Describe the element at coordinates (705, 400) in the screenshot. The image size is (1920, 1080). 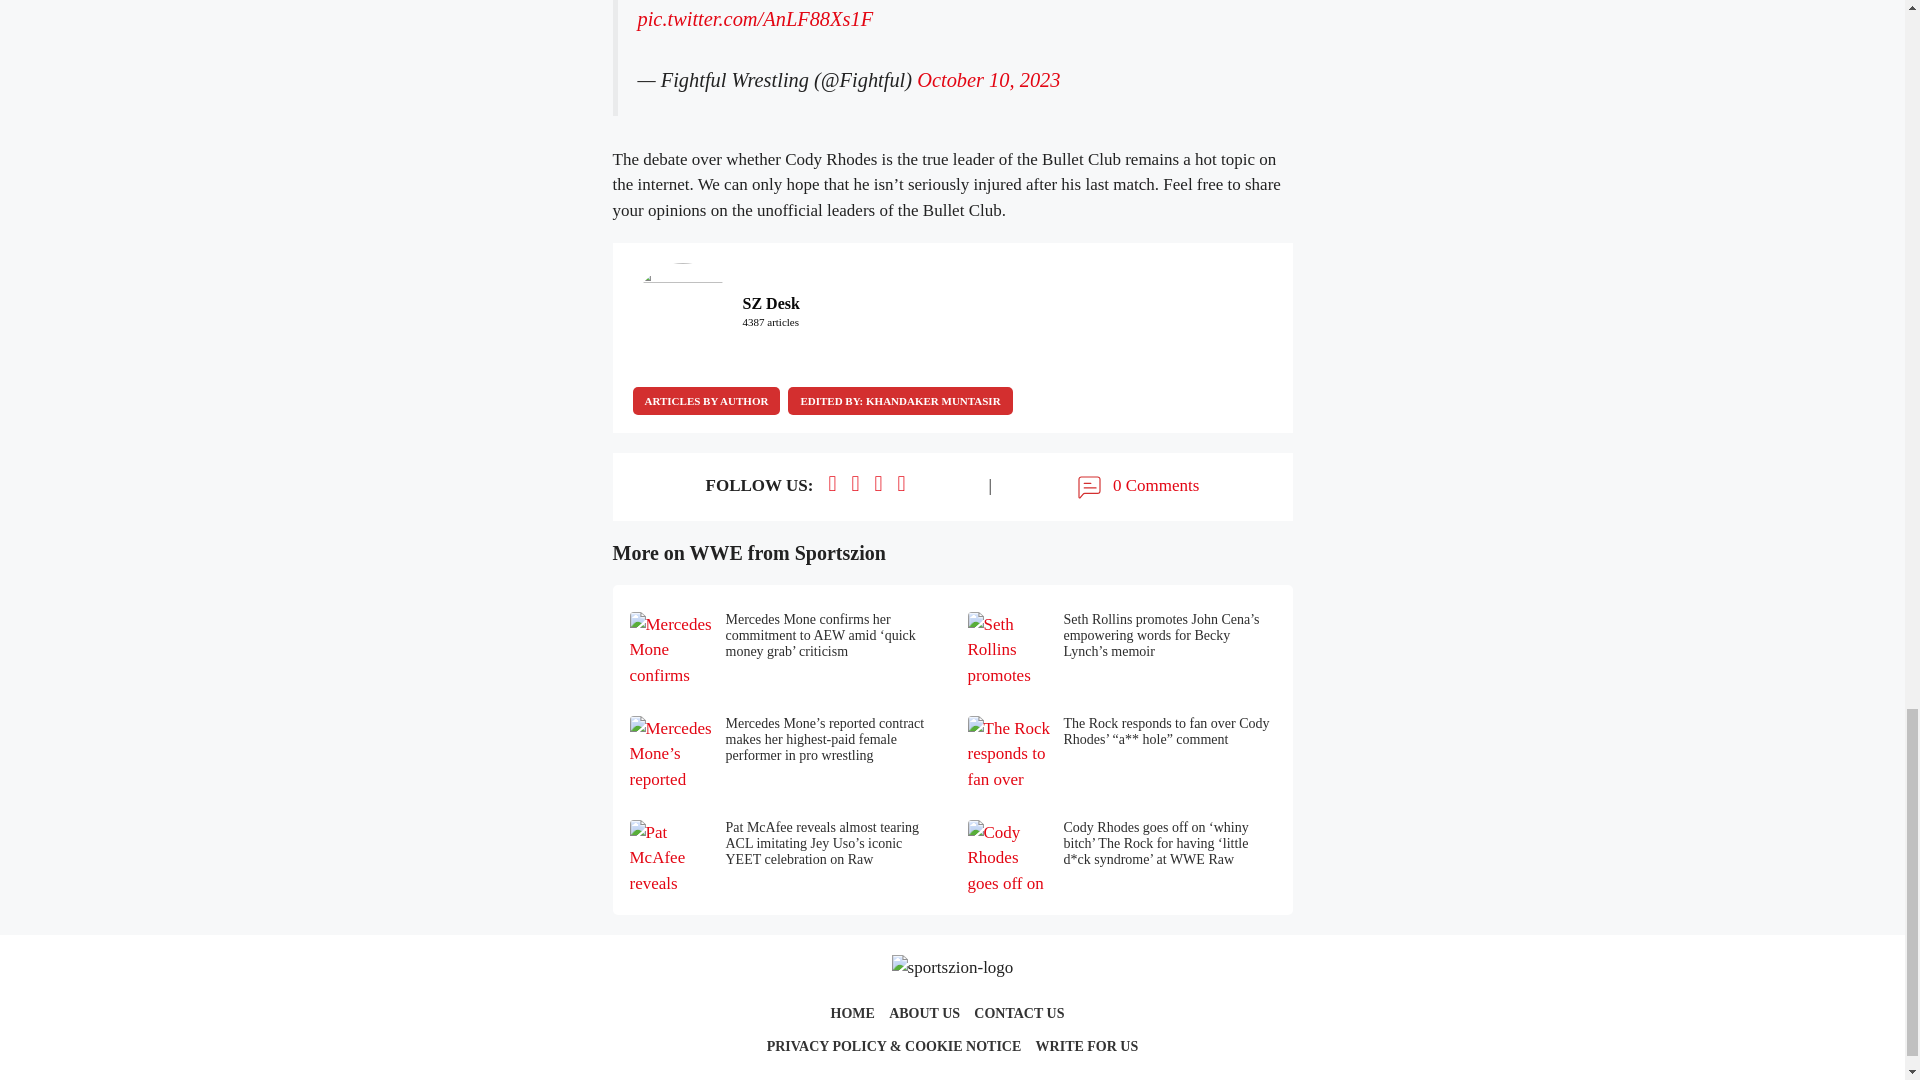
I see `ARTICLES BY AUTHOR` at that location.